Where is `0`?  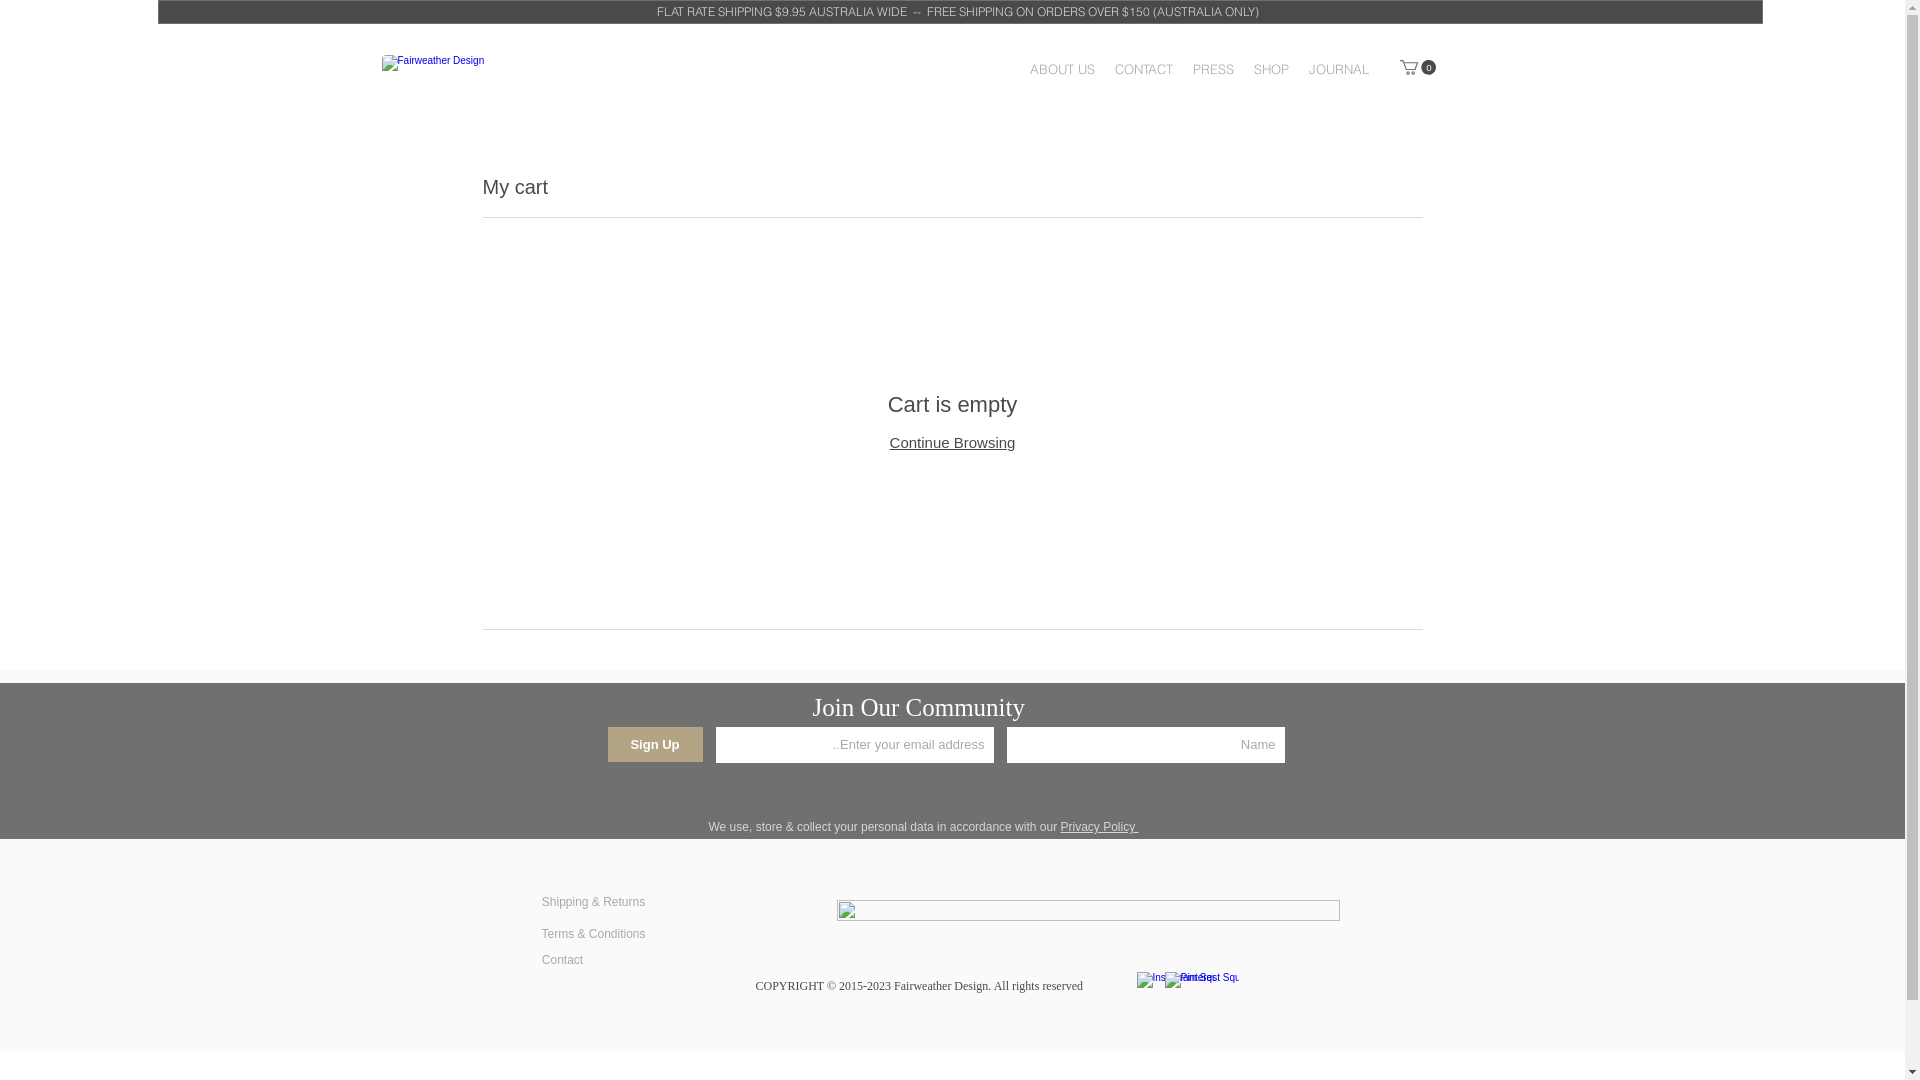 0 is located at coordinates (1418, 68).